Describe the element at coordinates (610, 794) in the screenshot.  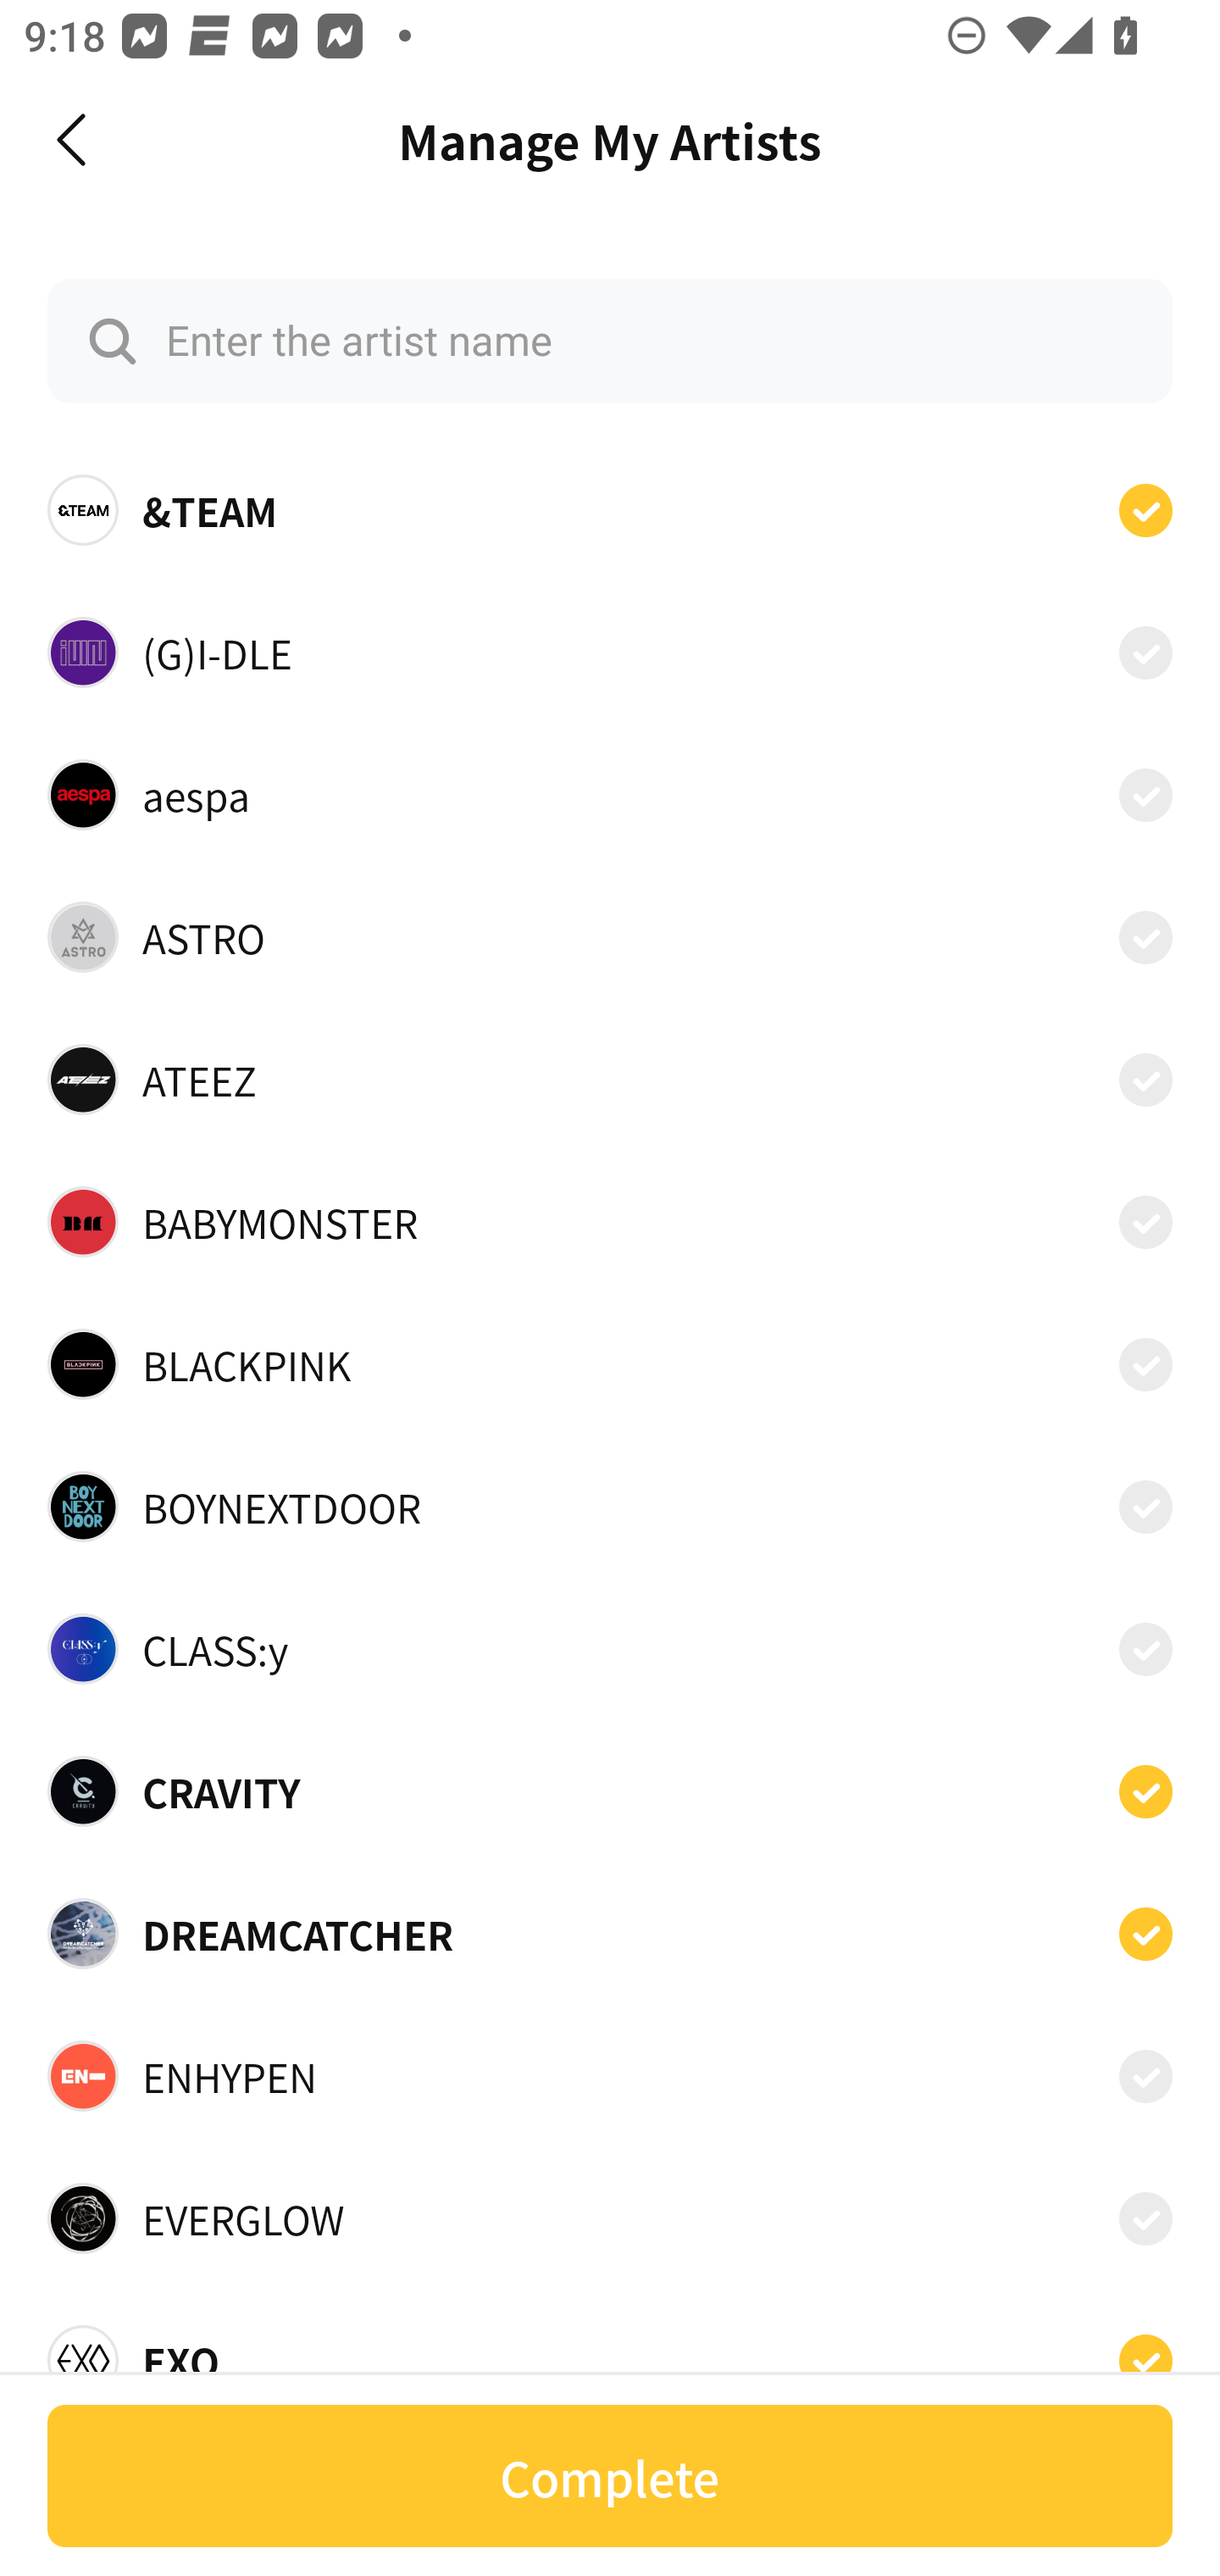
I see `aespa` at that location.